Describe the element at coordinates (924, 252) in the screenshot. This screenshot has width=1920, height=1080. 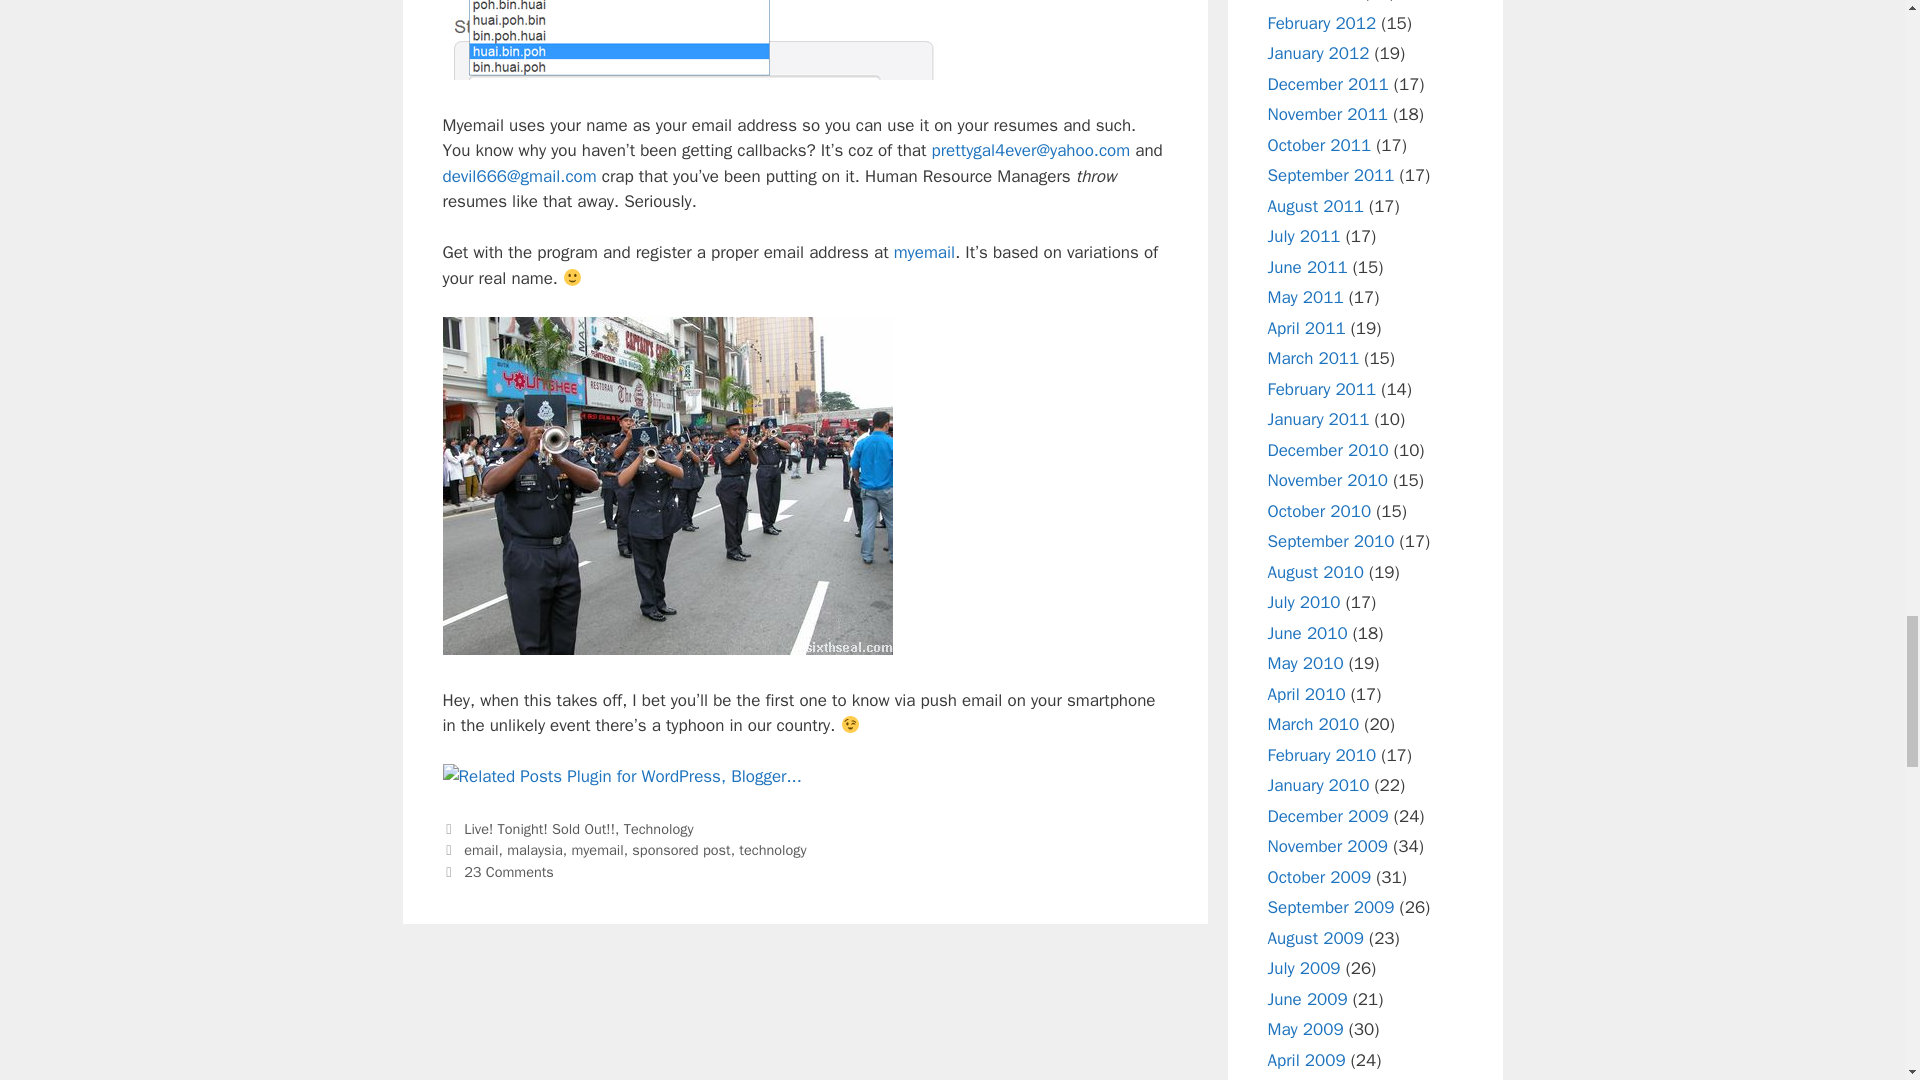
I see `myemail` at that location.